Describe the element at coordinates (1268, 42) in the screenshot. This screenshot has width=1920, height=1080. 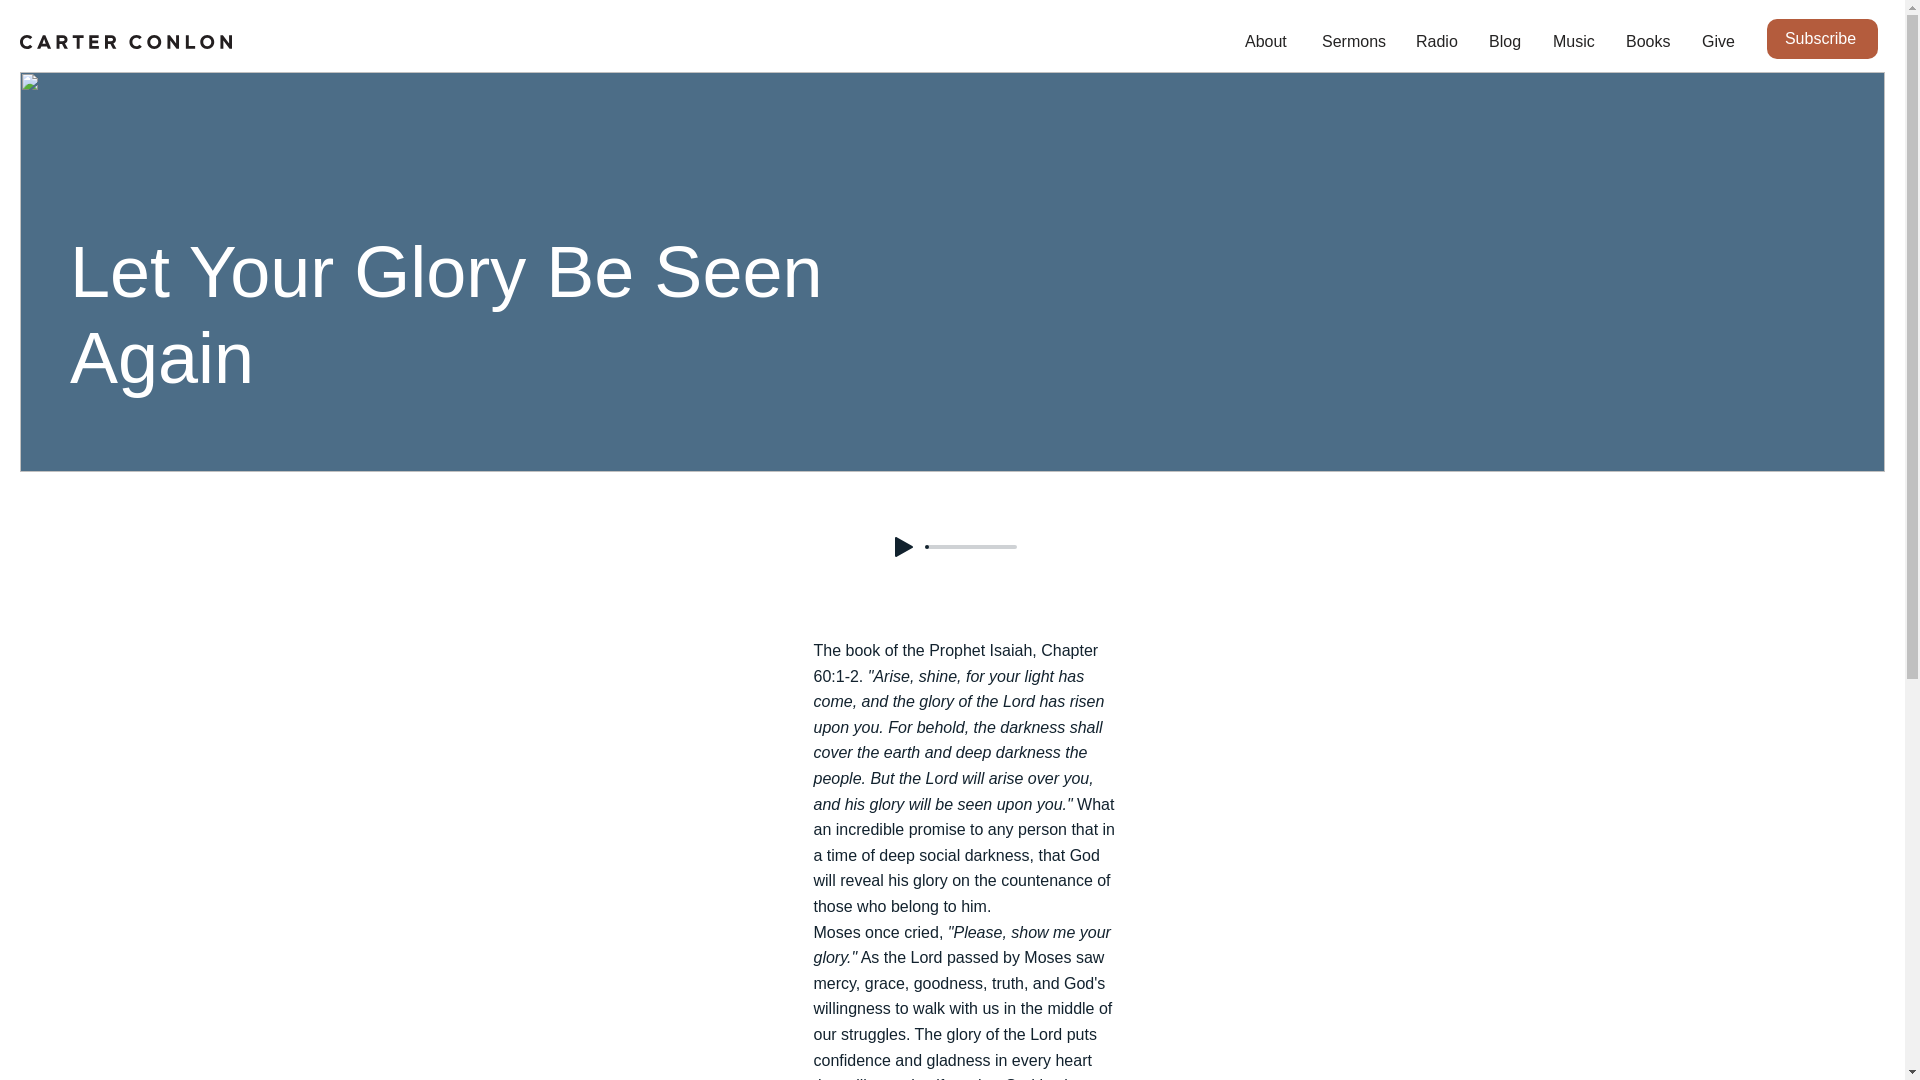
I see `About` at that location.